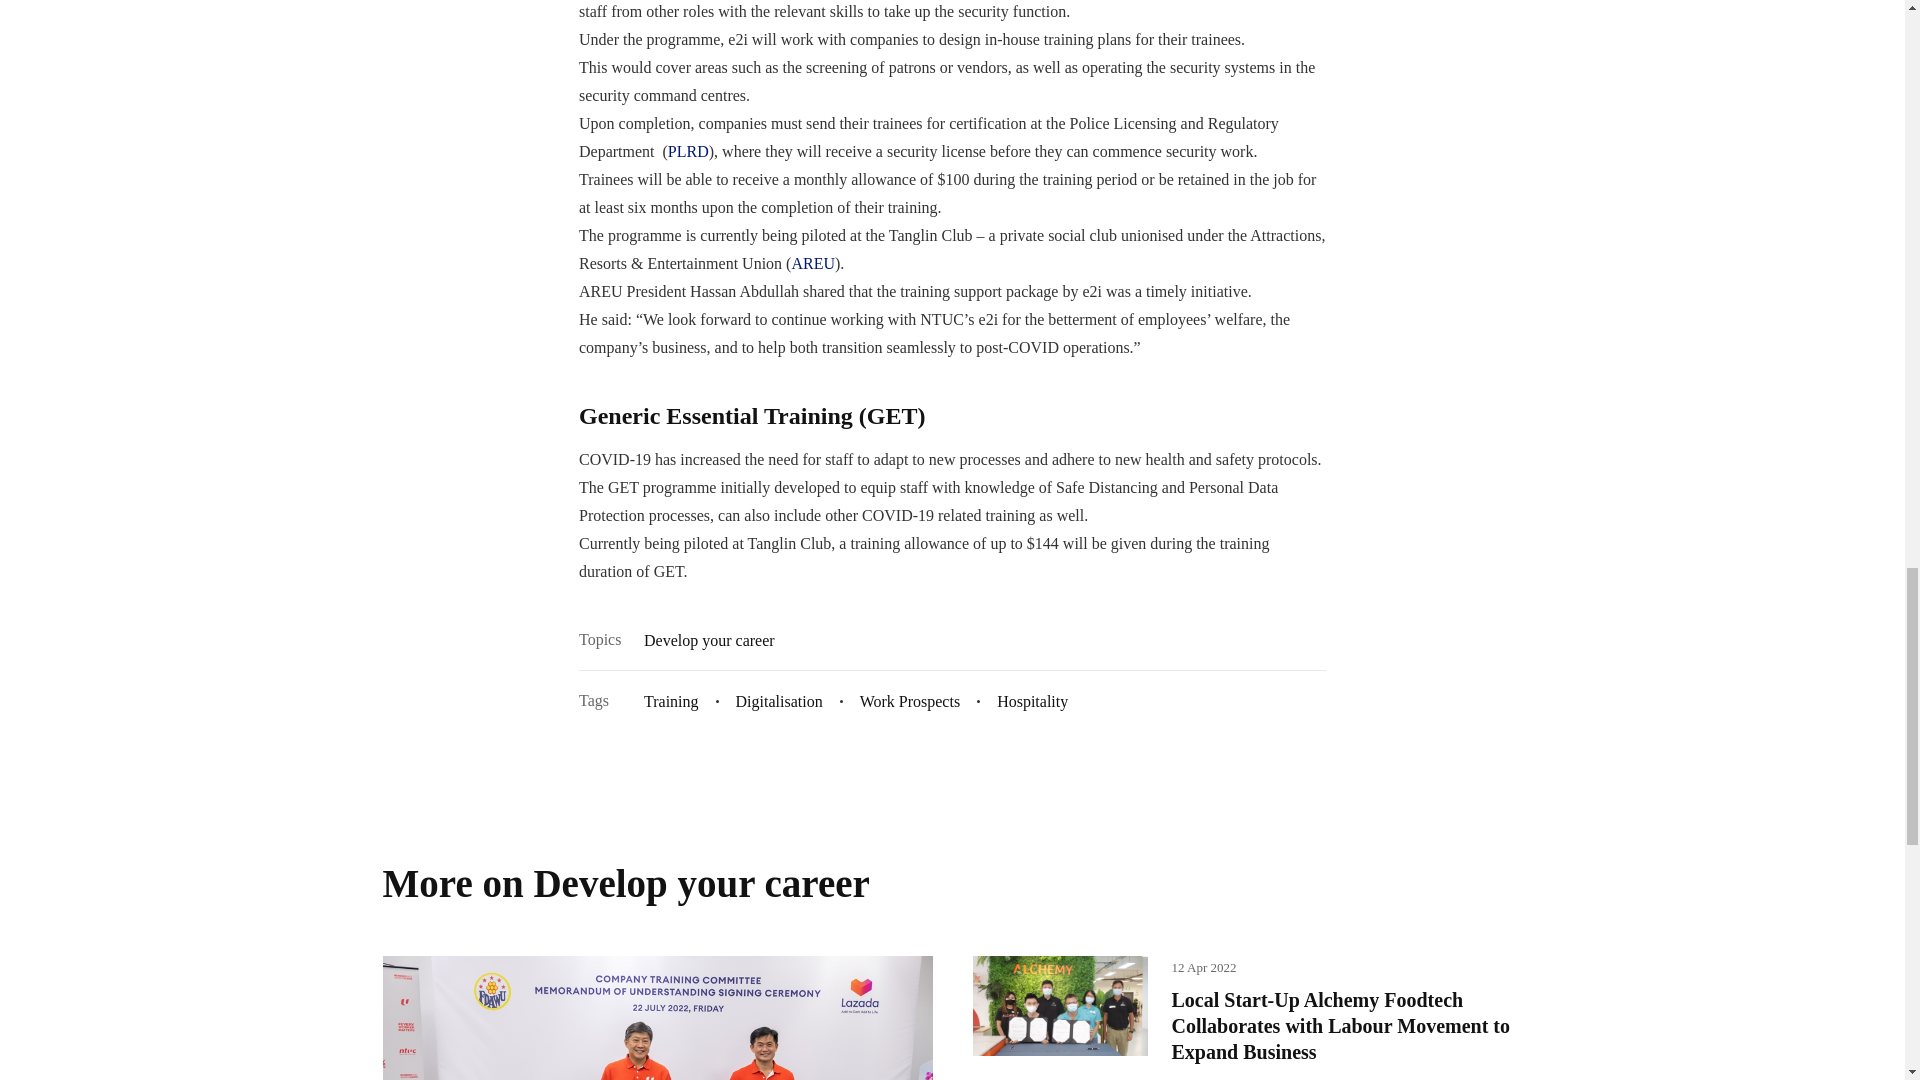 This screenshot has height=1080, width=1920. I want to click on Work Prospects, so click(910, 700).